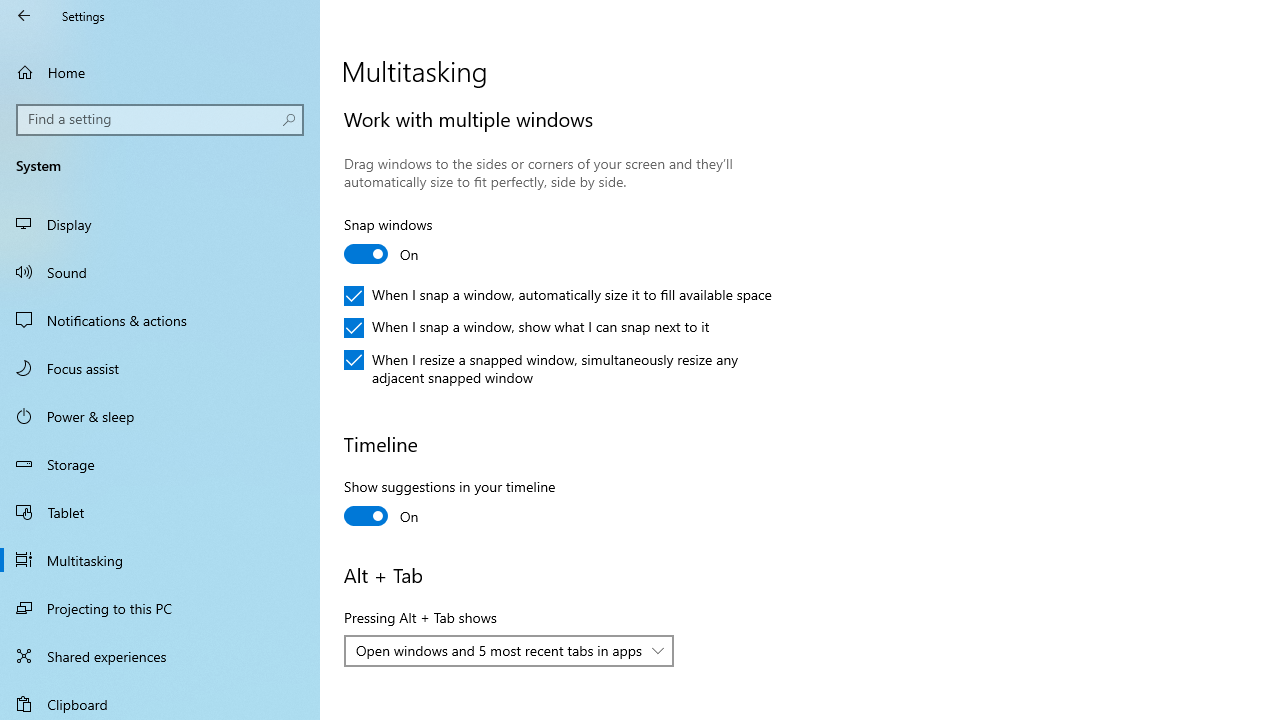  What do you see at coordinates (160, 608) in the screenshot?
I see `Projecting to this PC` at bounding box center [160, 608].